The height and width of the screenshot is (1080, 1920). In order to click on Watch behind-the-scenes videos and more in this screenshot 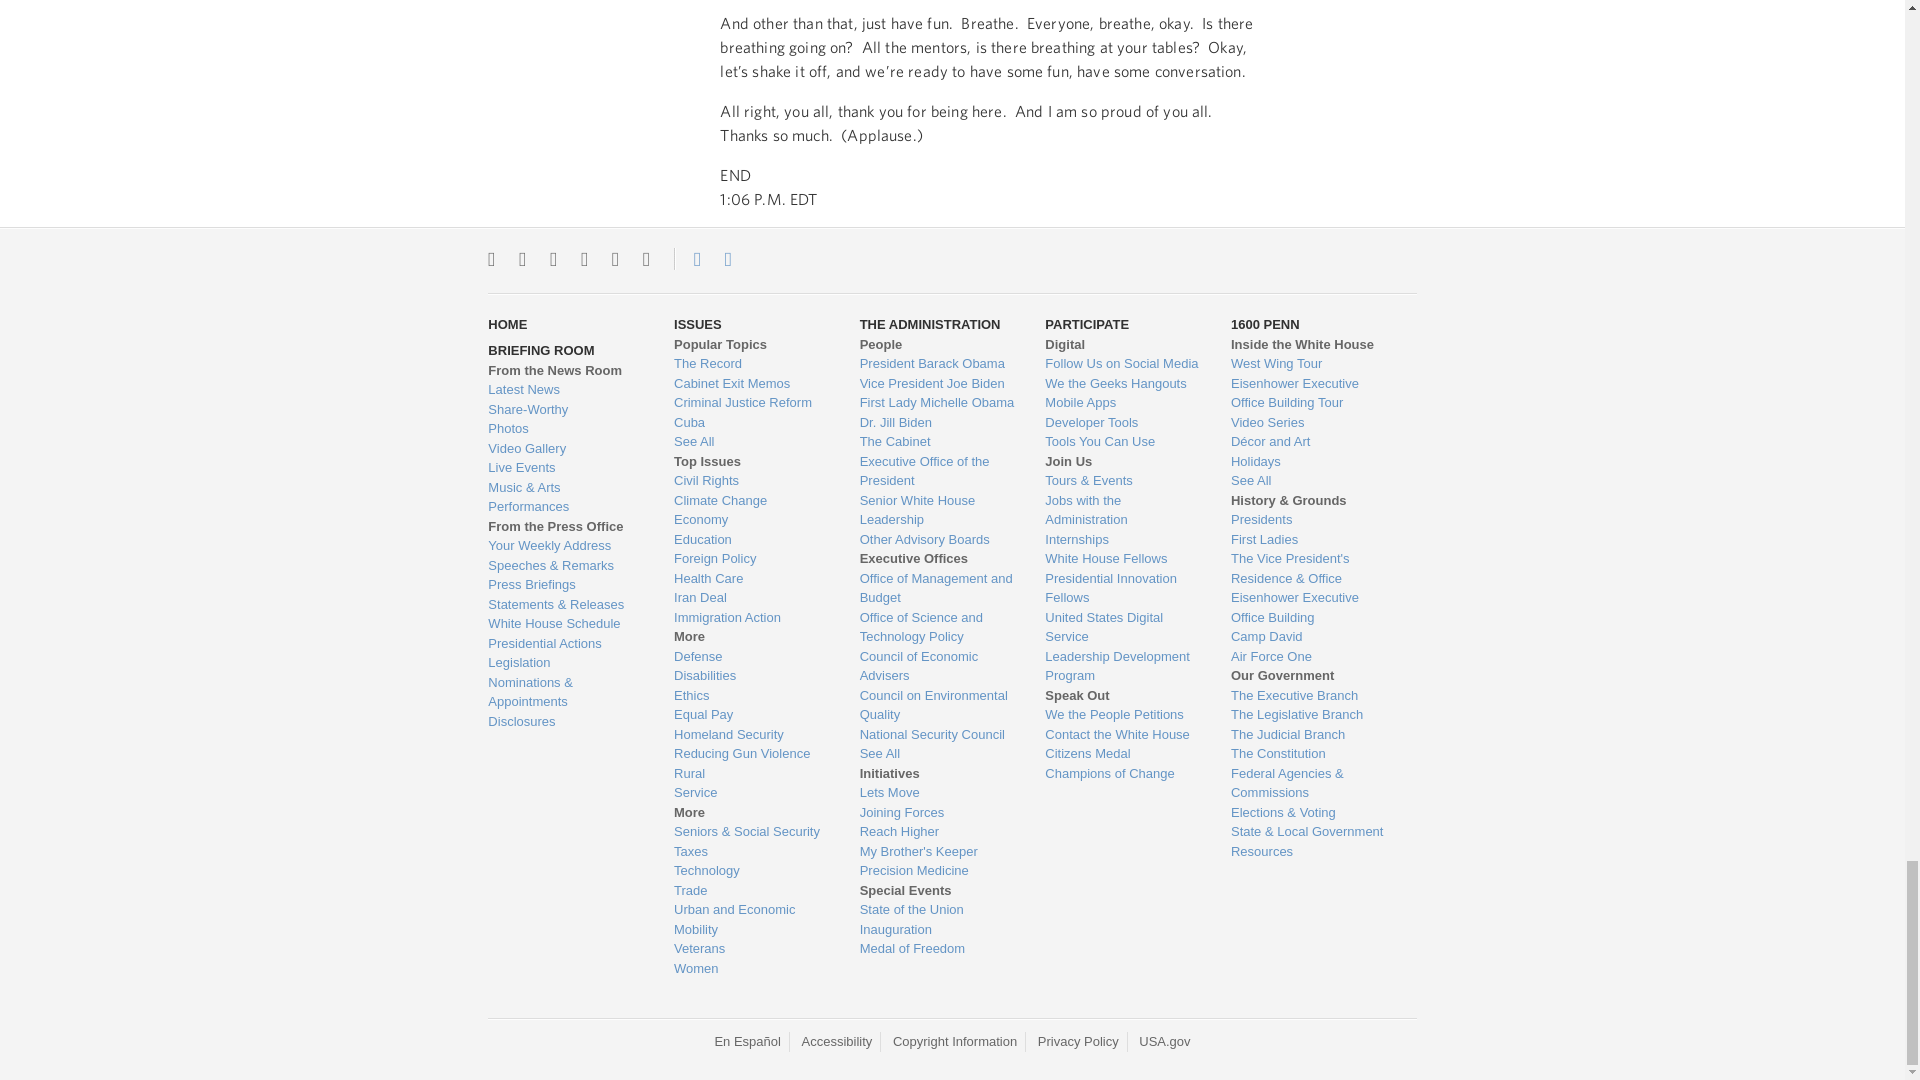, I will do `click(565, 448)`.